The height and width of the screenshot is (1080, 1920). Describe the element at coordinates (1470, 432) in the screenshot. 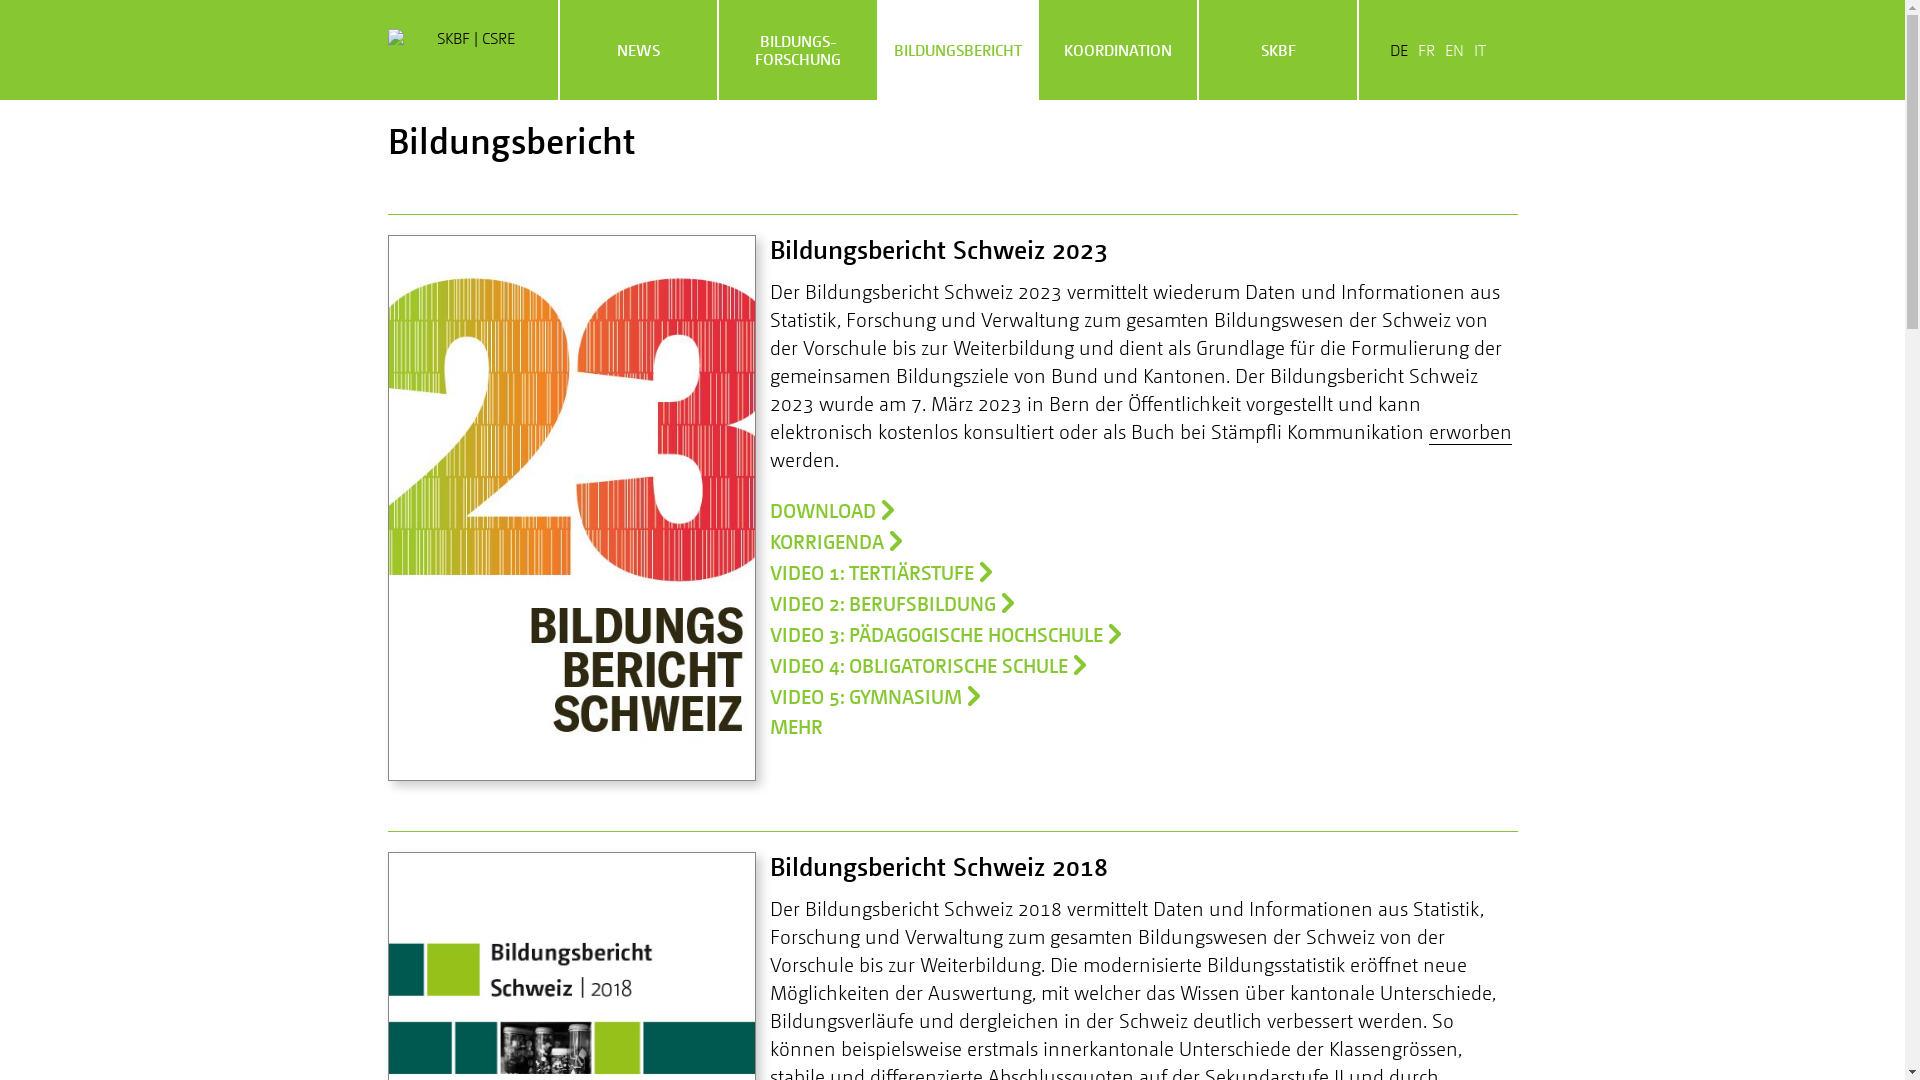

I see `erworben` at that location.